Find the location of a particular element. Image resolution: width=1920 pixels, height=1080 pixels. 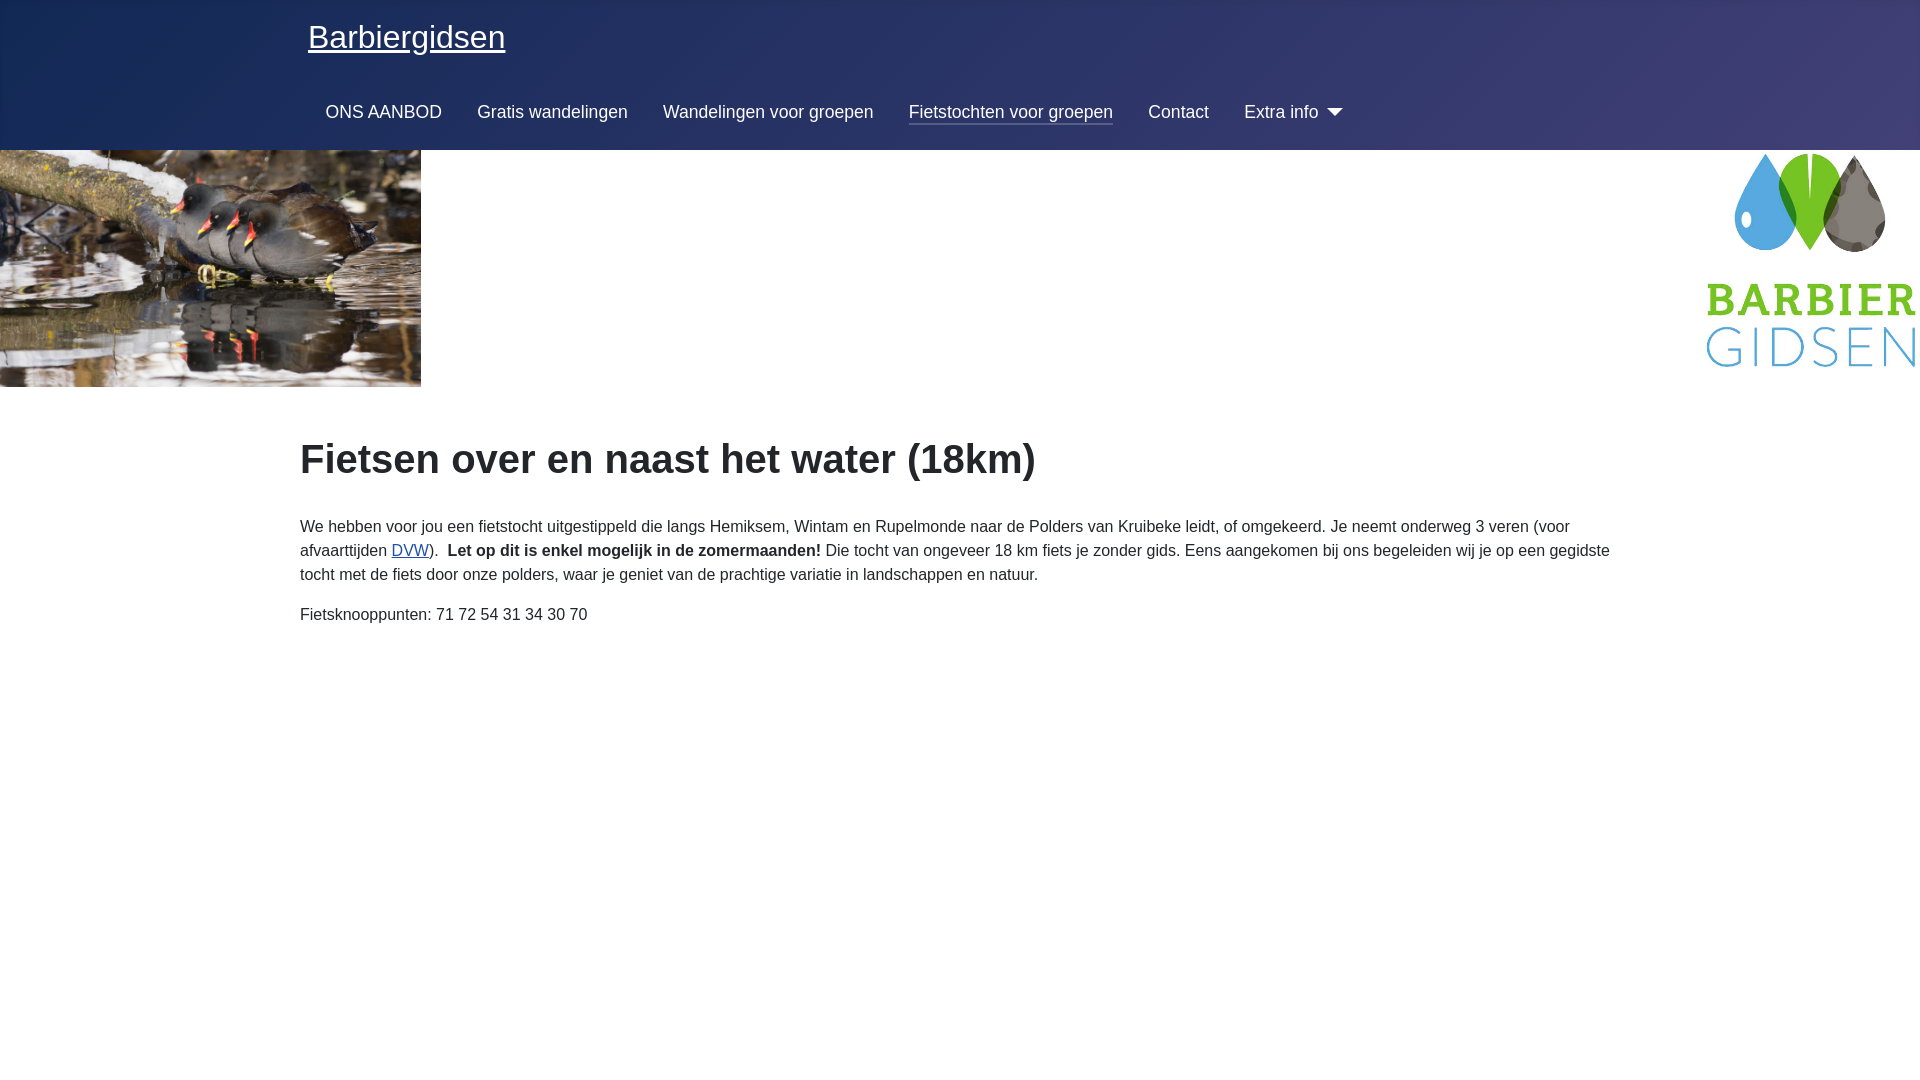

Gratis wandelingen is located at coordinates (552, 112).